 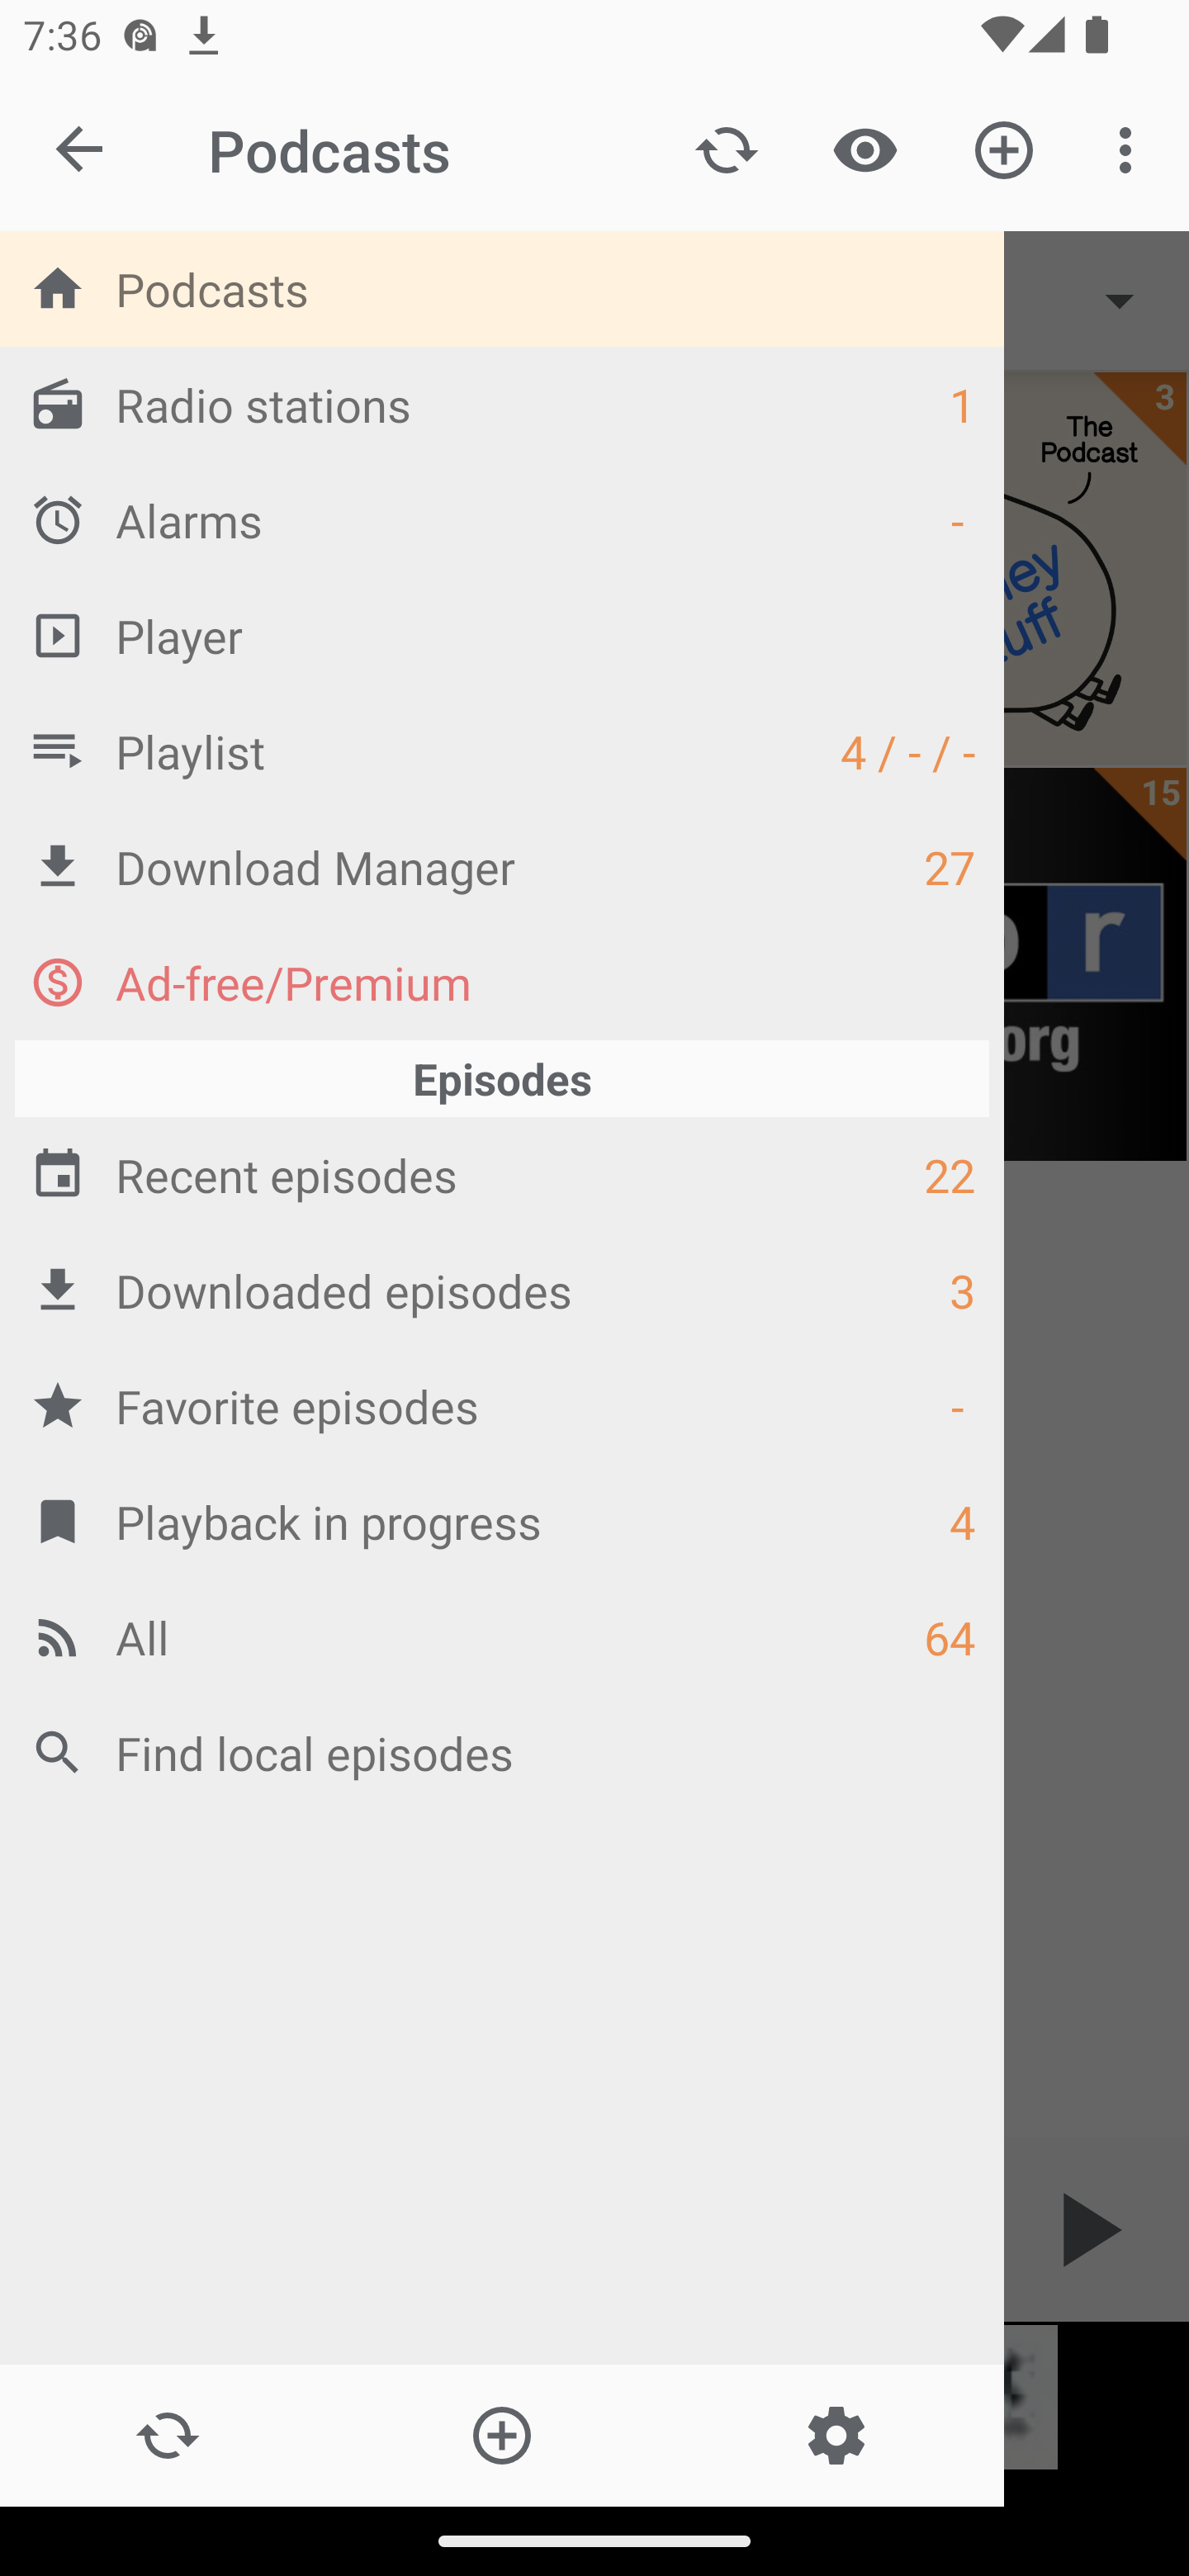 I want to click on Playback in progress 4, so click(x=502, y=1521).